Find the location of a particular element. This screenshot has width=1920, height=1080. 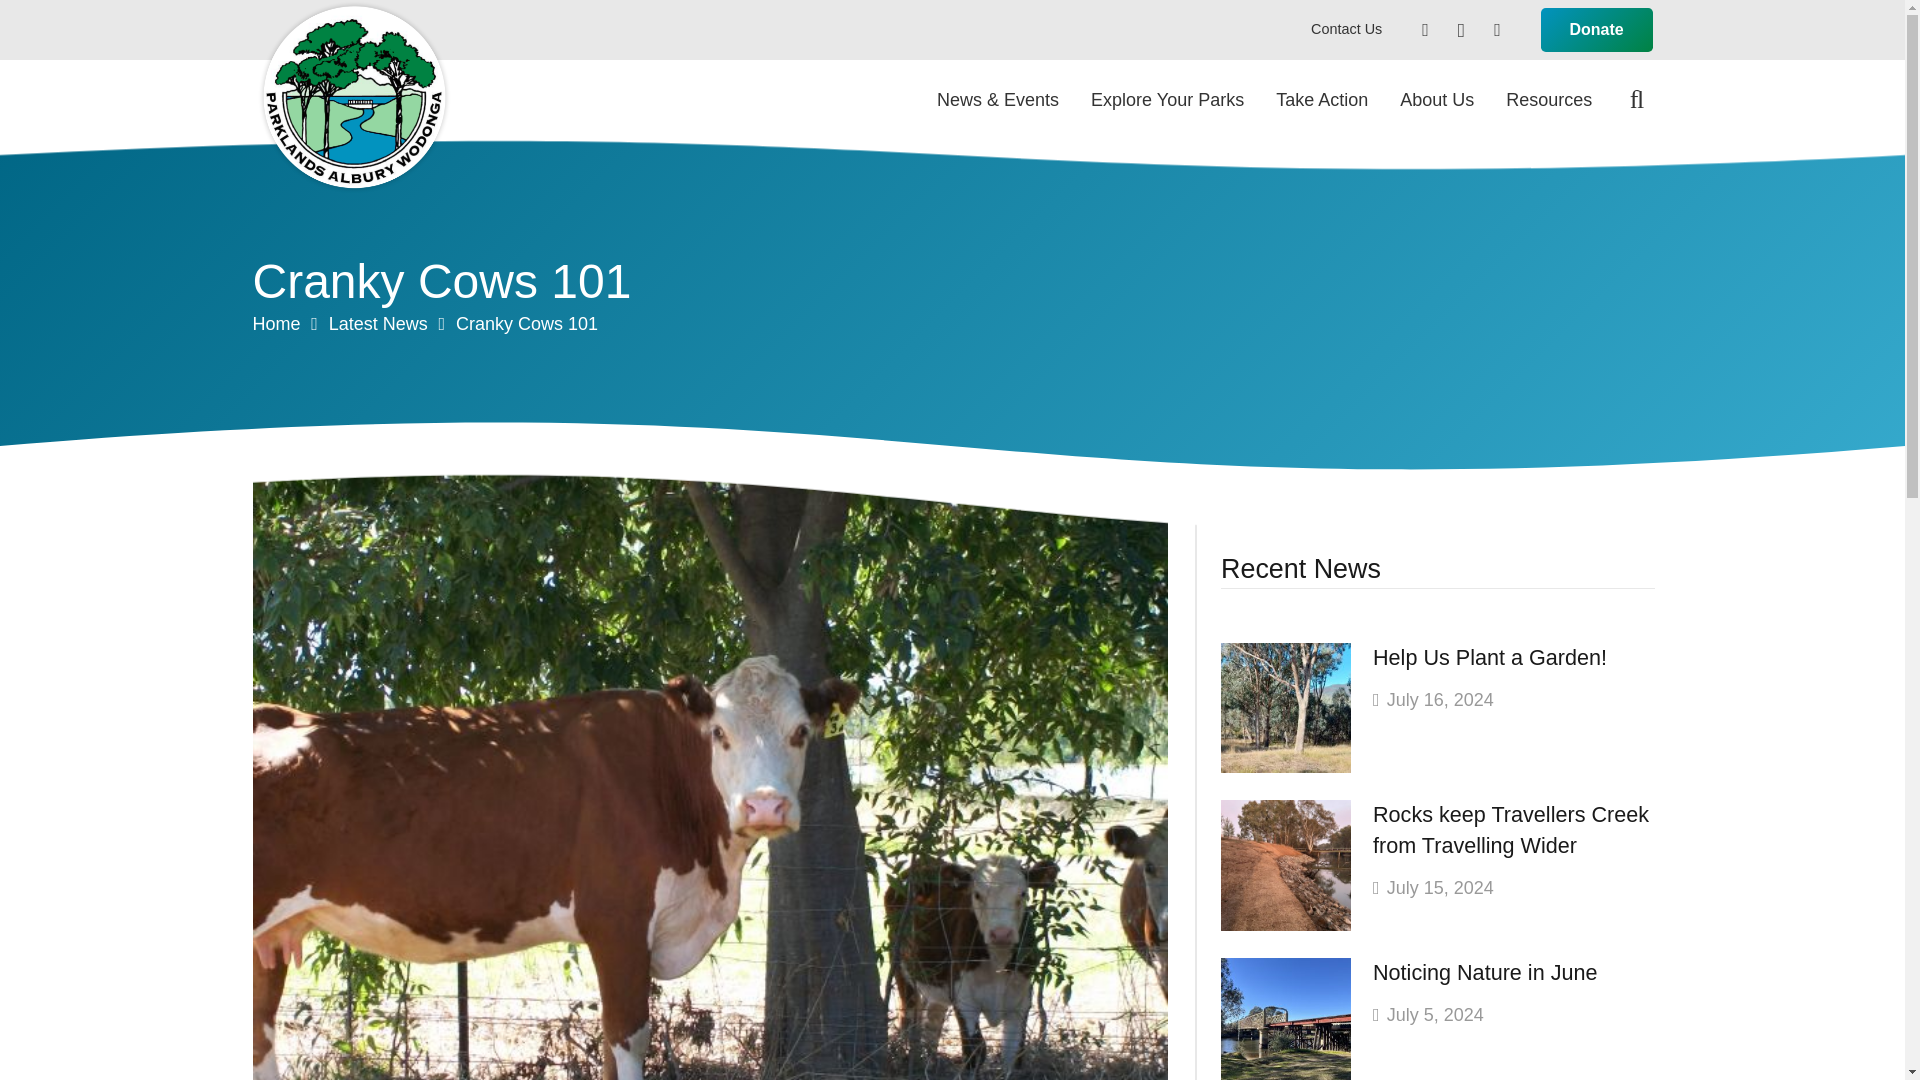

Resources is located at coordinates (1548, 100).